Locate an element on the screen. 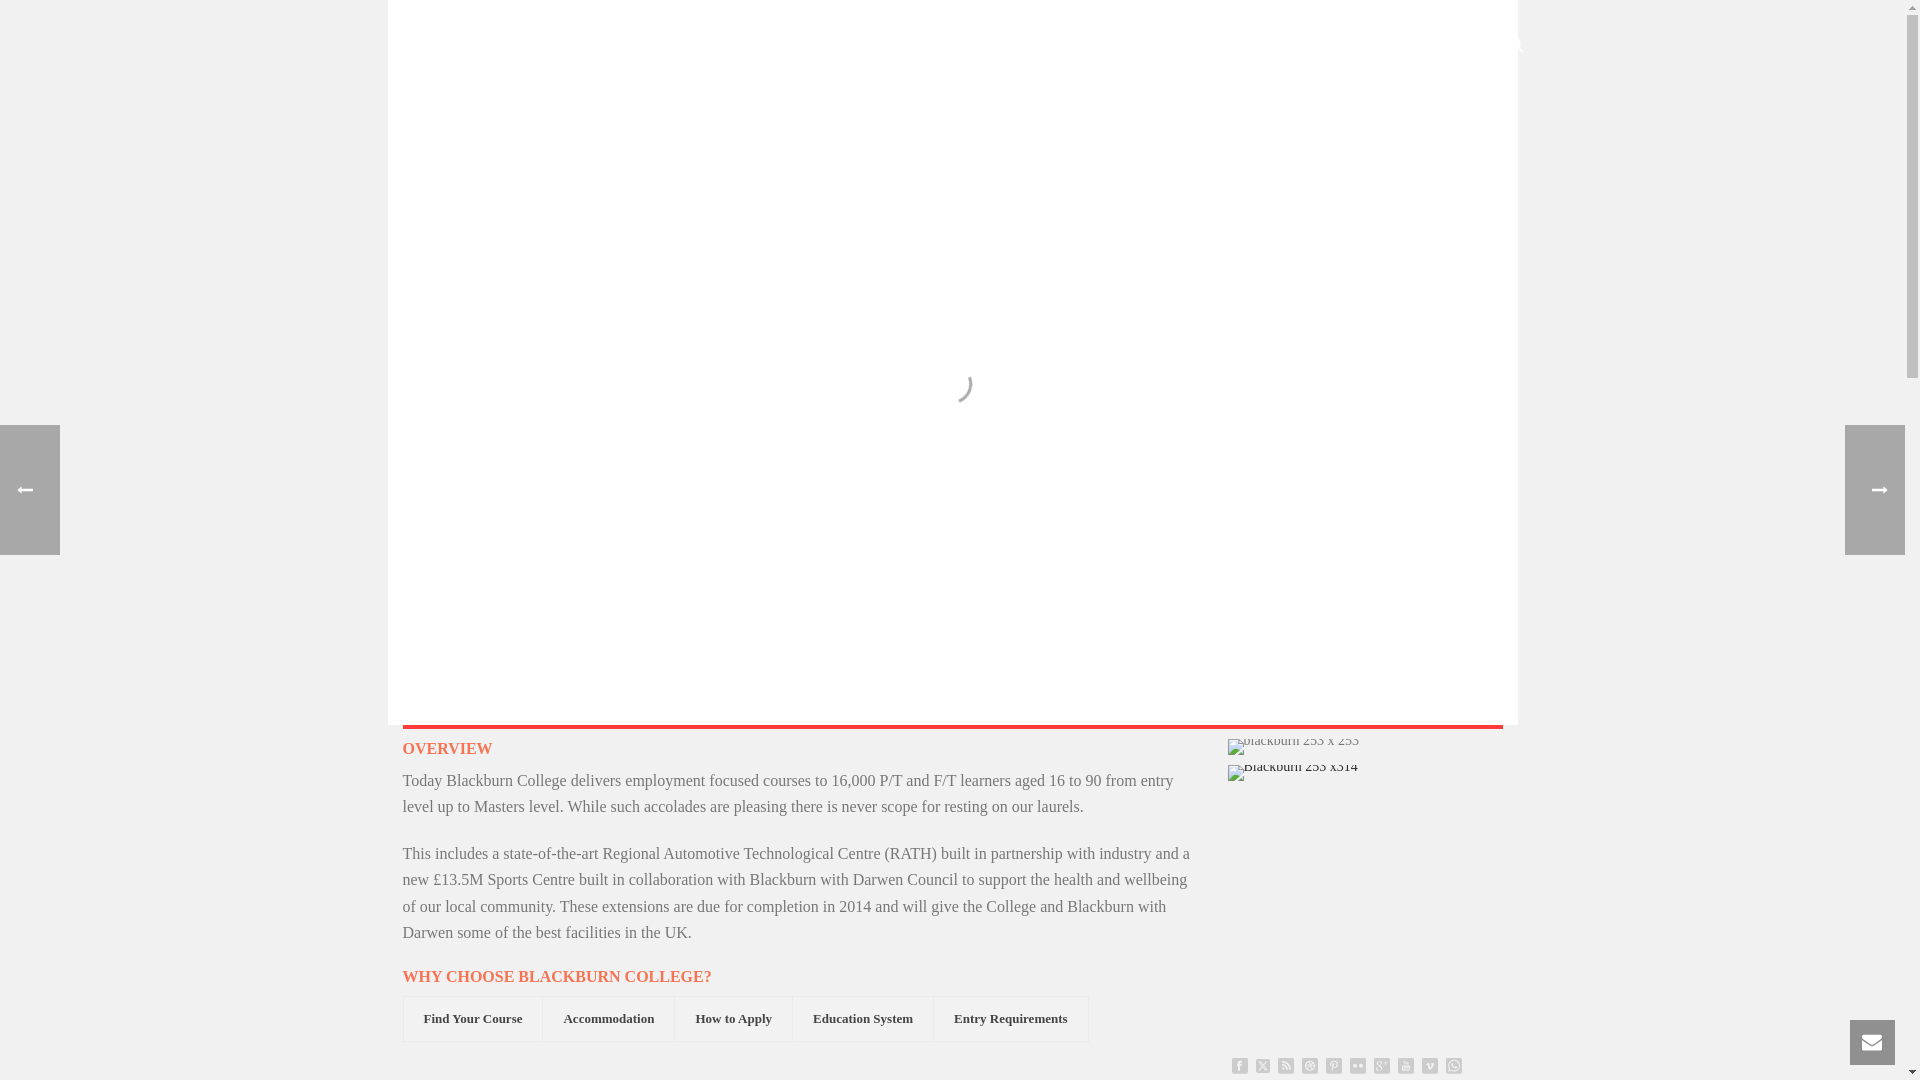 The image size is (1920, 1080). CONTACT US is located at coordinates (1432, 46).